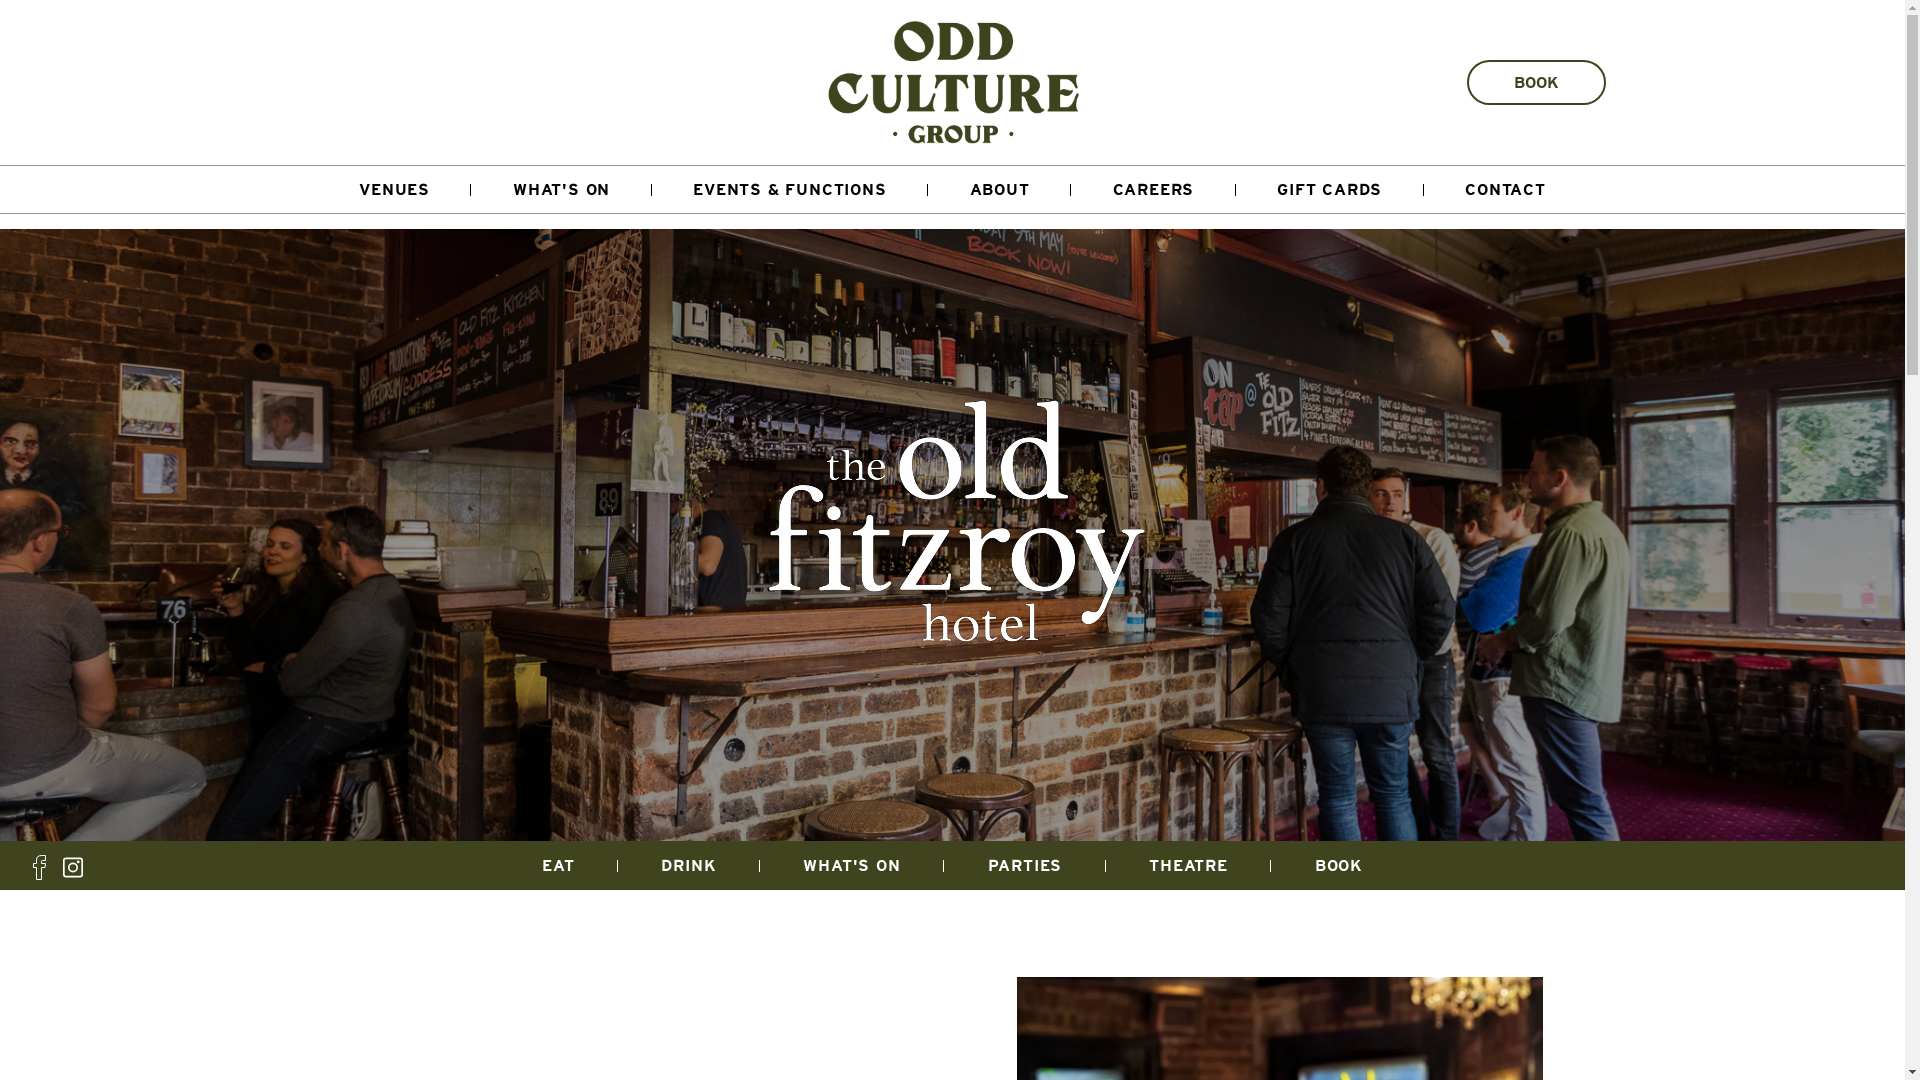  What do you see at coordinates (689, 866) in the screenshot?
I see `DRINK` at bounding box center [689, 866].